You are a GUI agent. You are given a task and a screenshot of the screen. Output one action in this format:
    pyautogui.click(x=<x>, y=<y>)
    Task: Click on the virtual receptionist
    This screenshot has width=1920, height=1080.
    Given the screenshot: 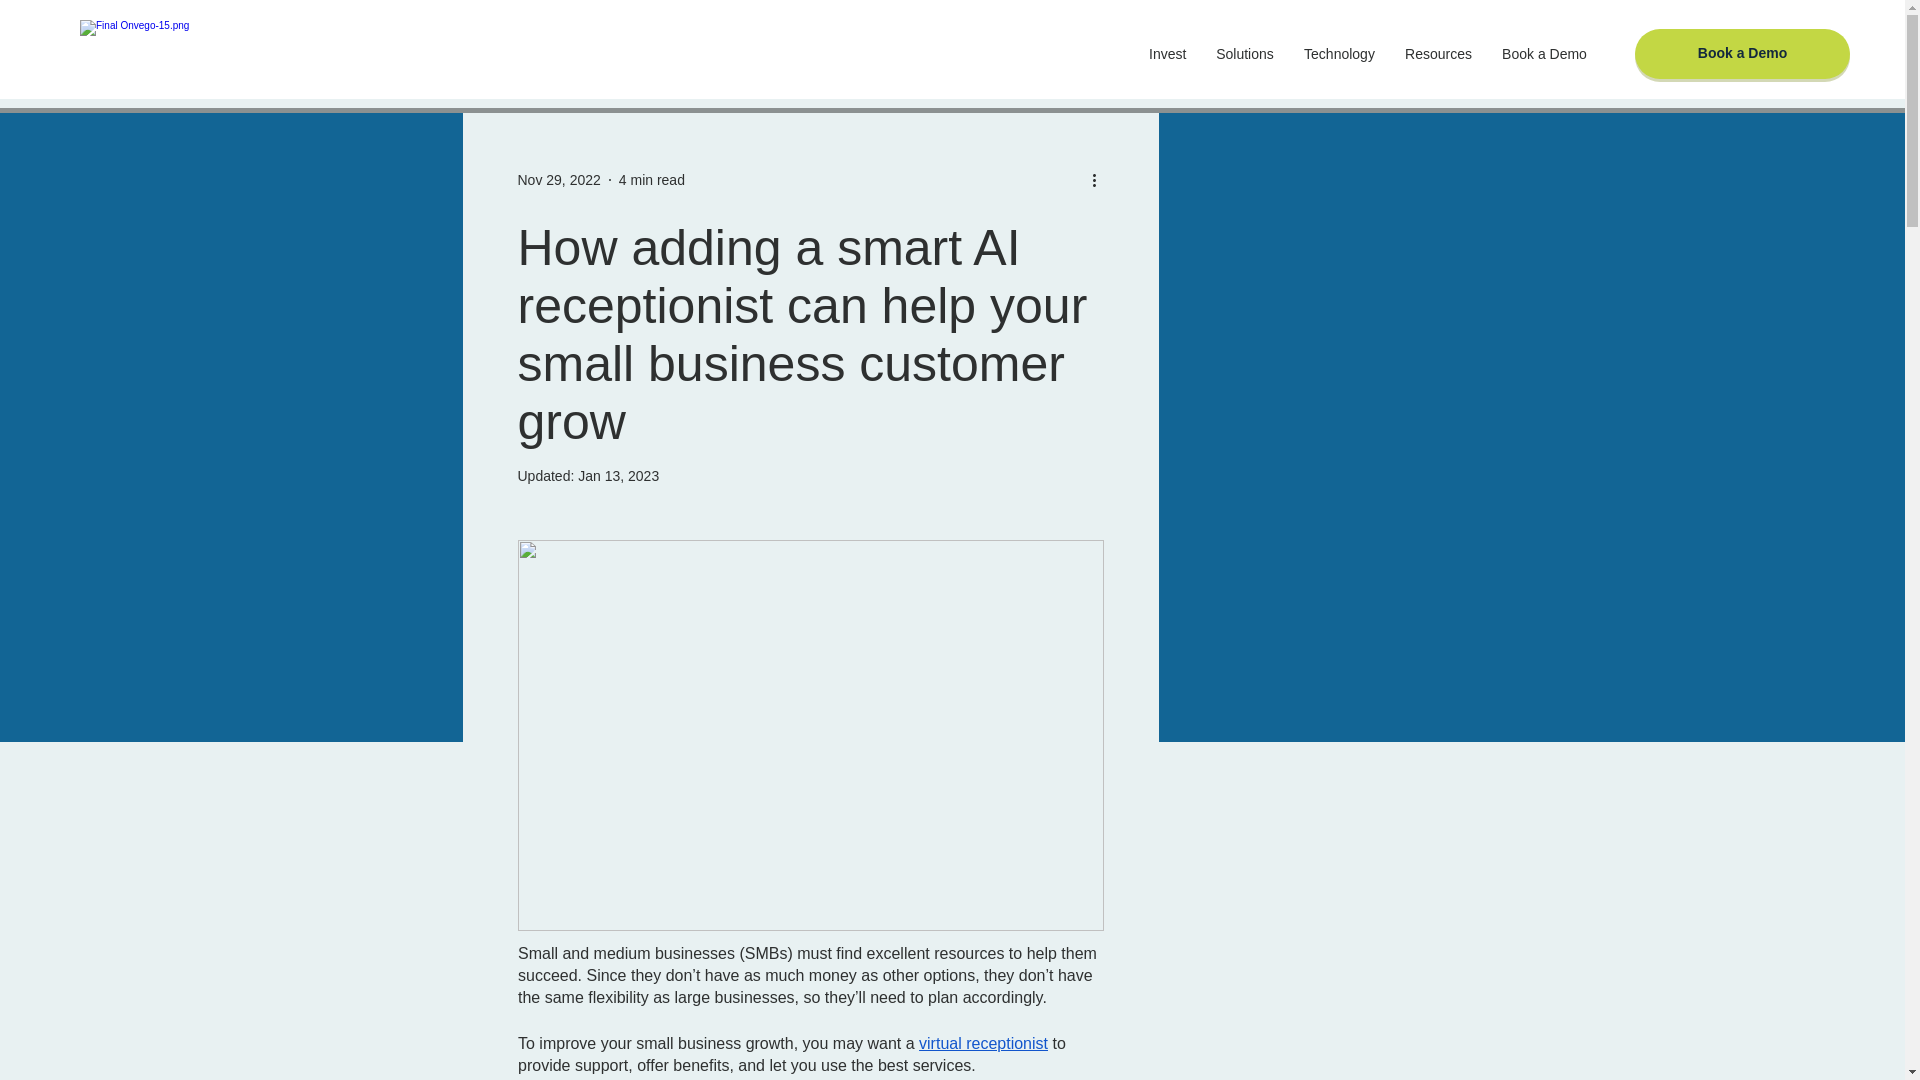 What is the action you would take?
    pyautogui.click(x=984, y=1042)
    